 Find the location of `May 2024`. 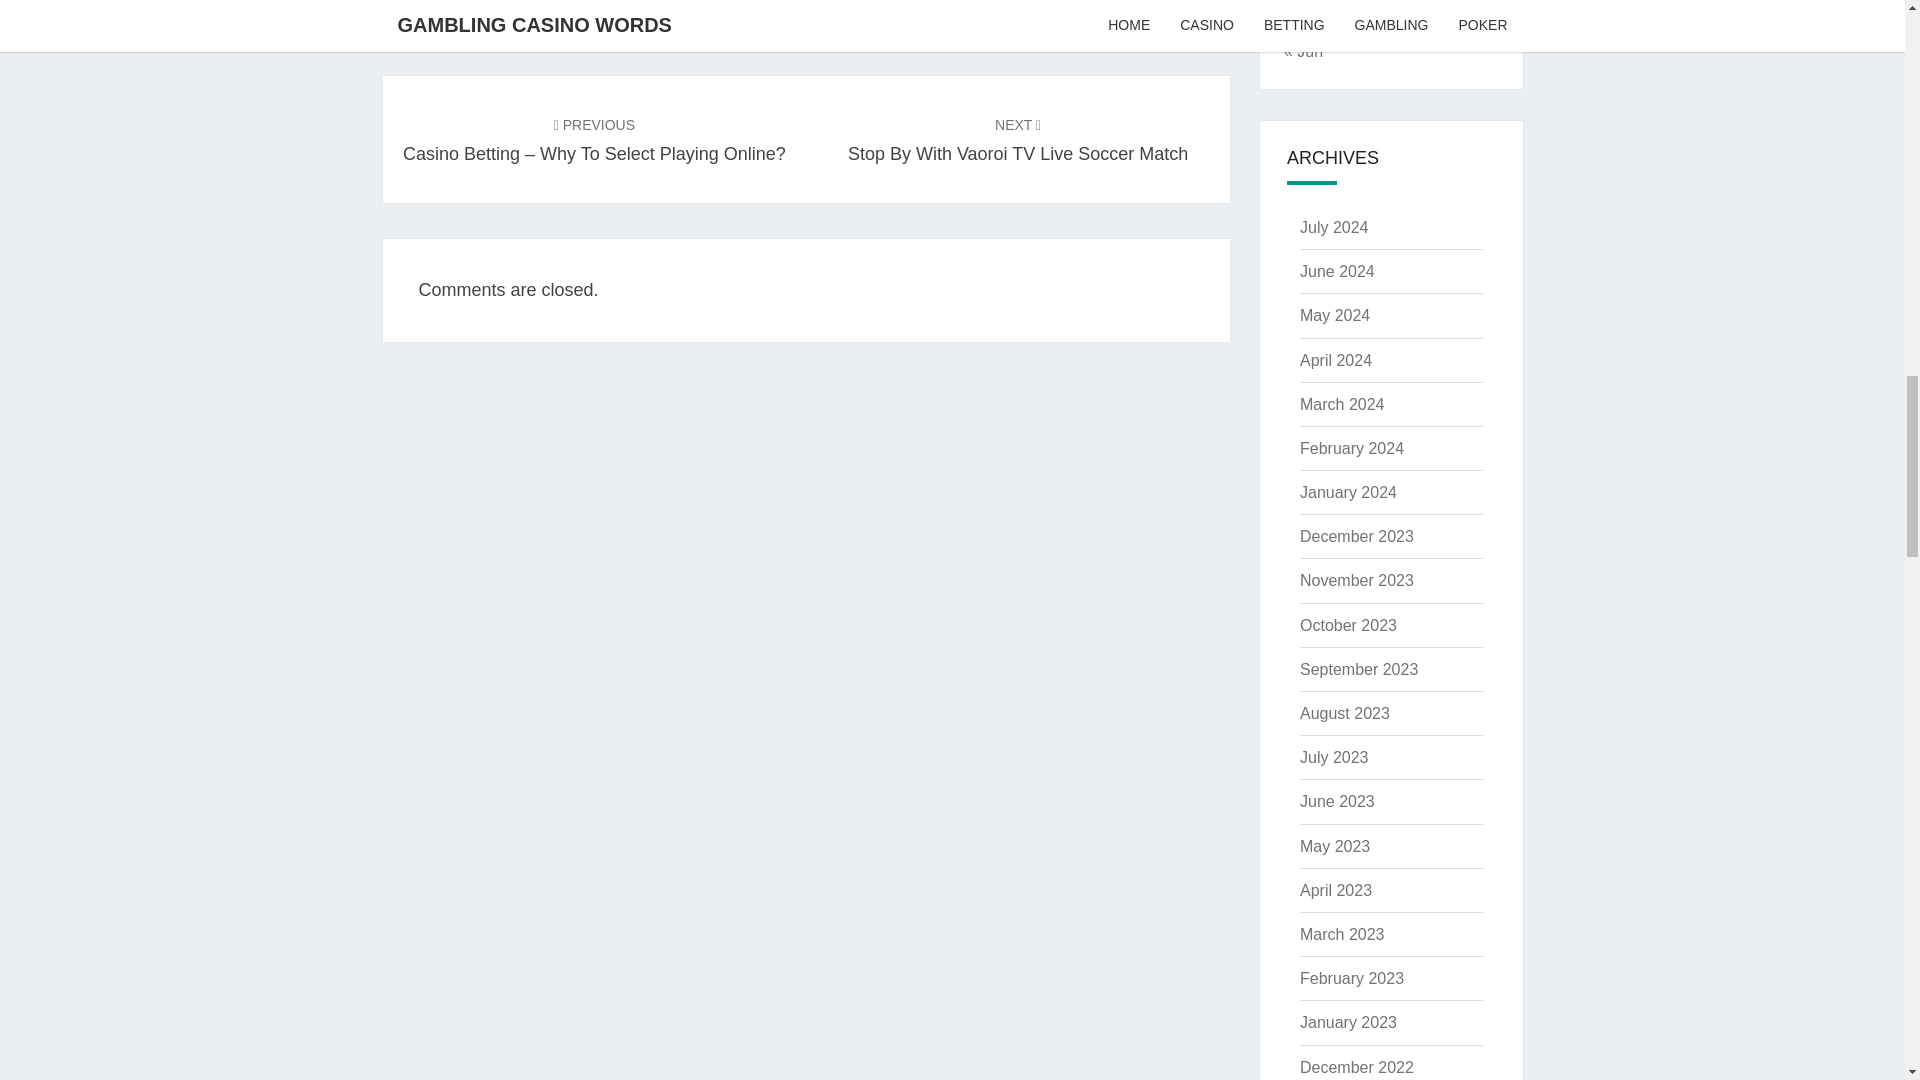

May 2024 is located at coordinates (1018, 140).